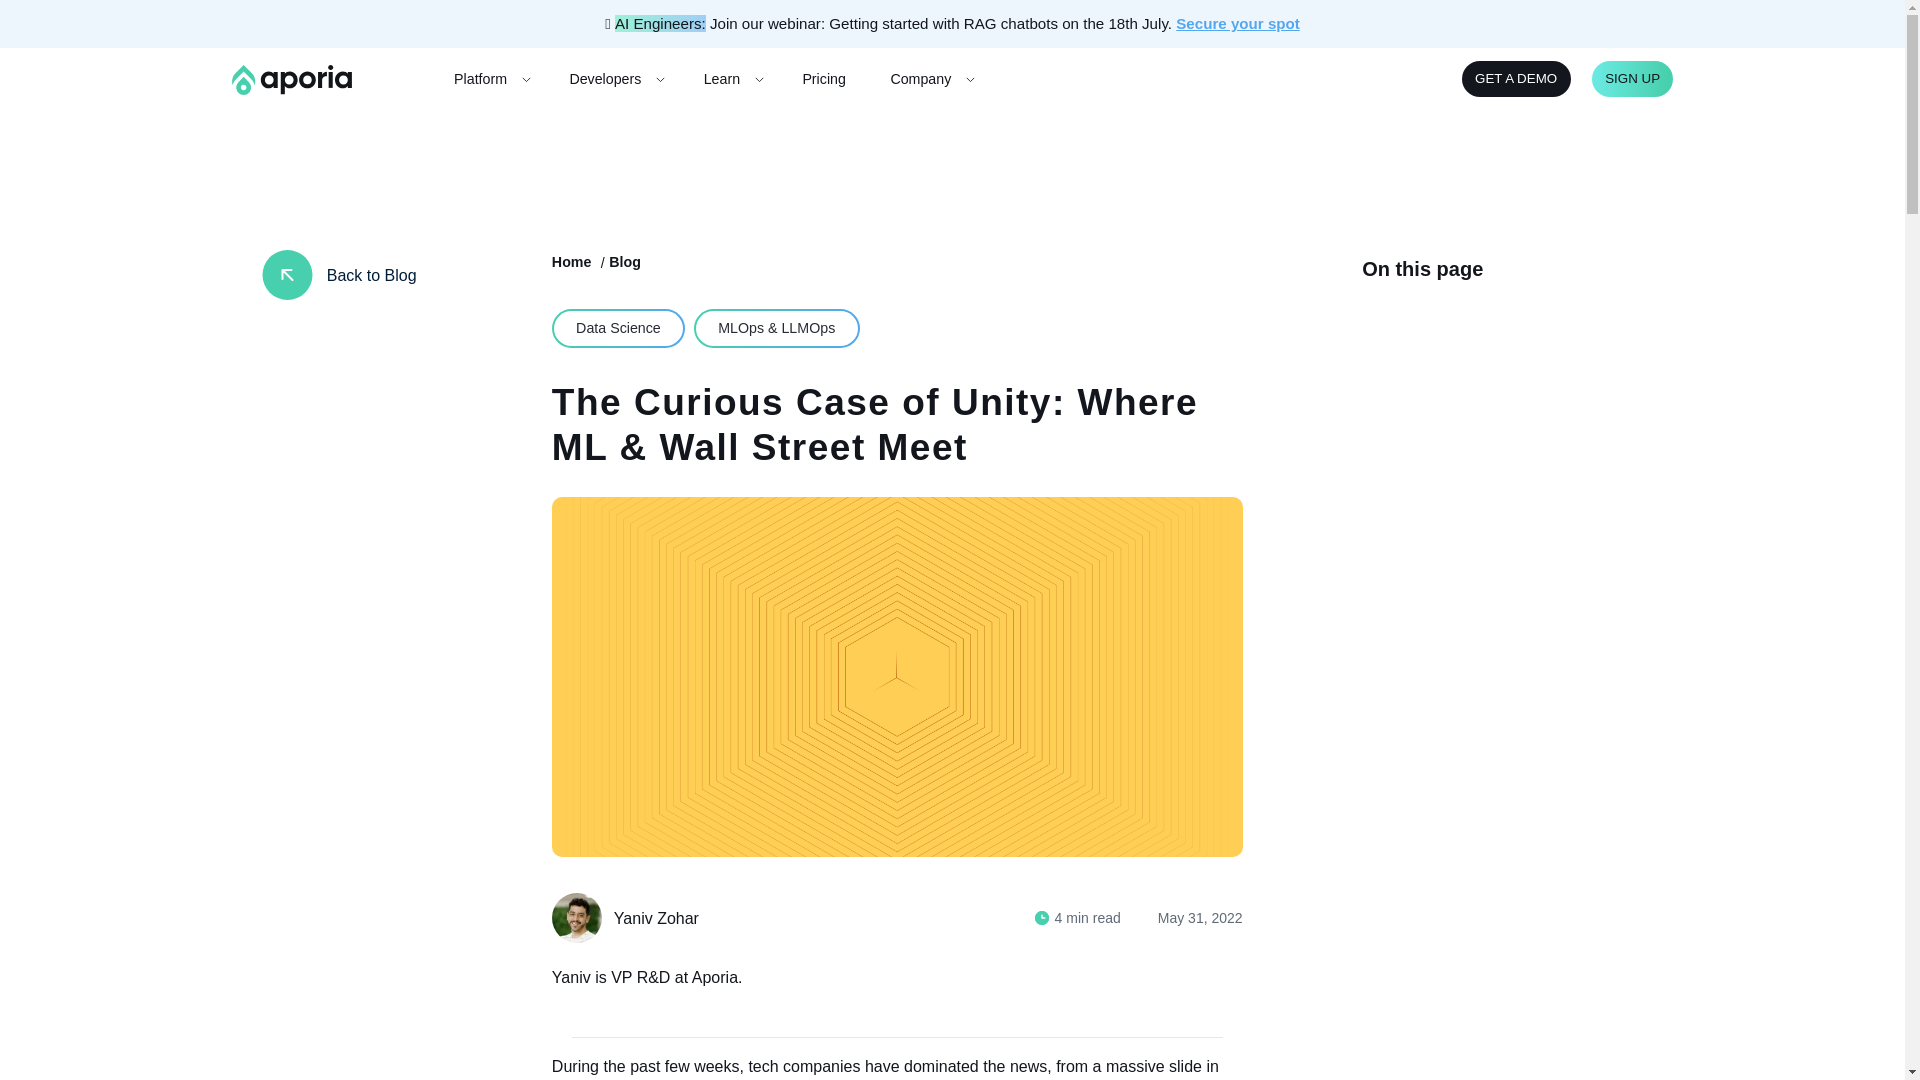 This screenshot has height=1080, width=1920. I want to click on Aporia, so click(292, 80).